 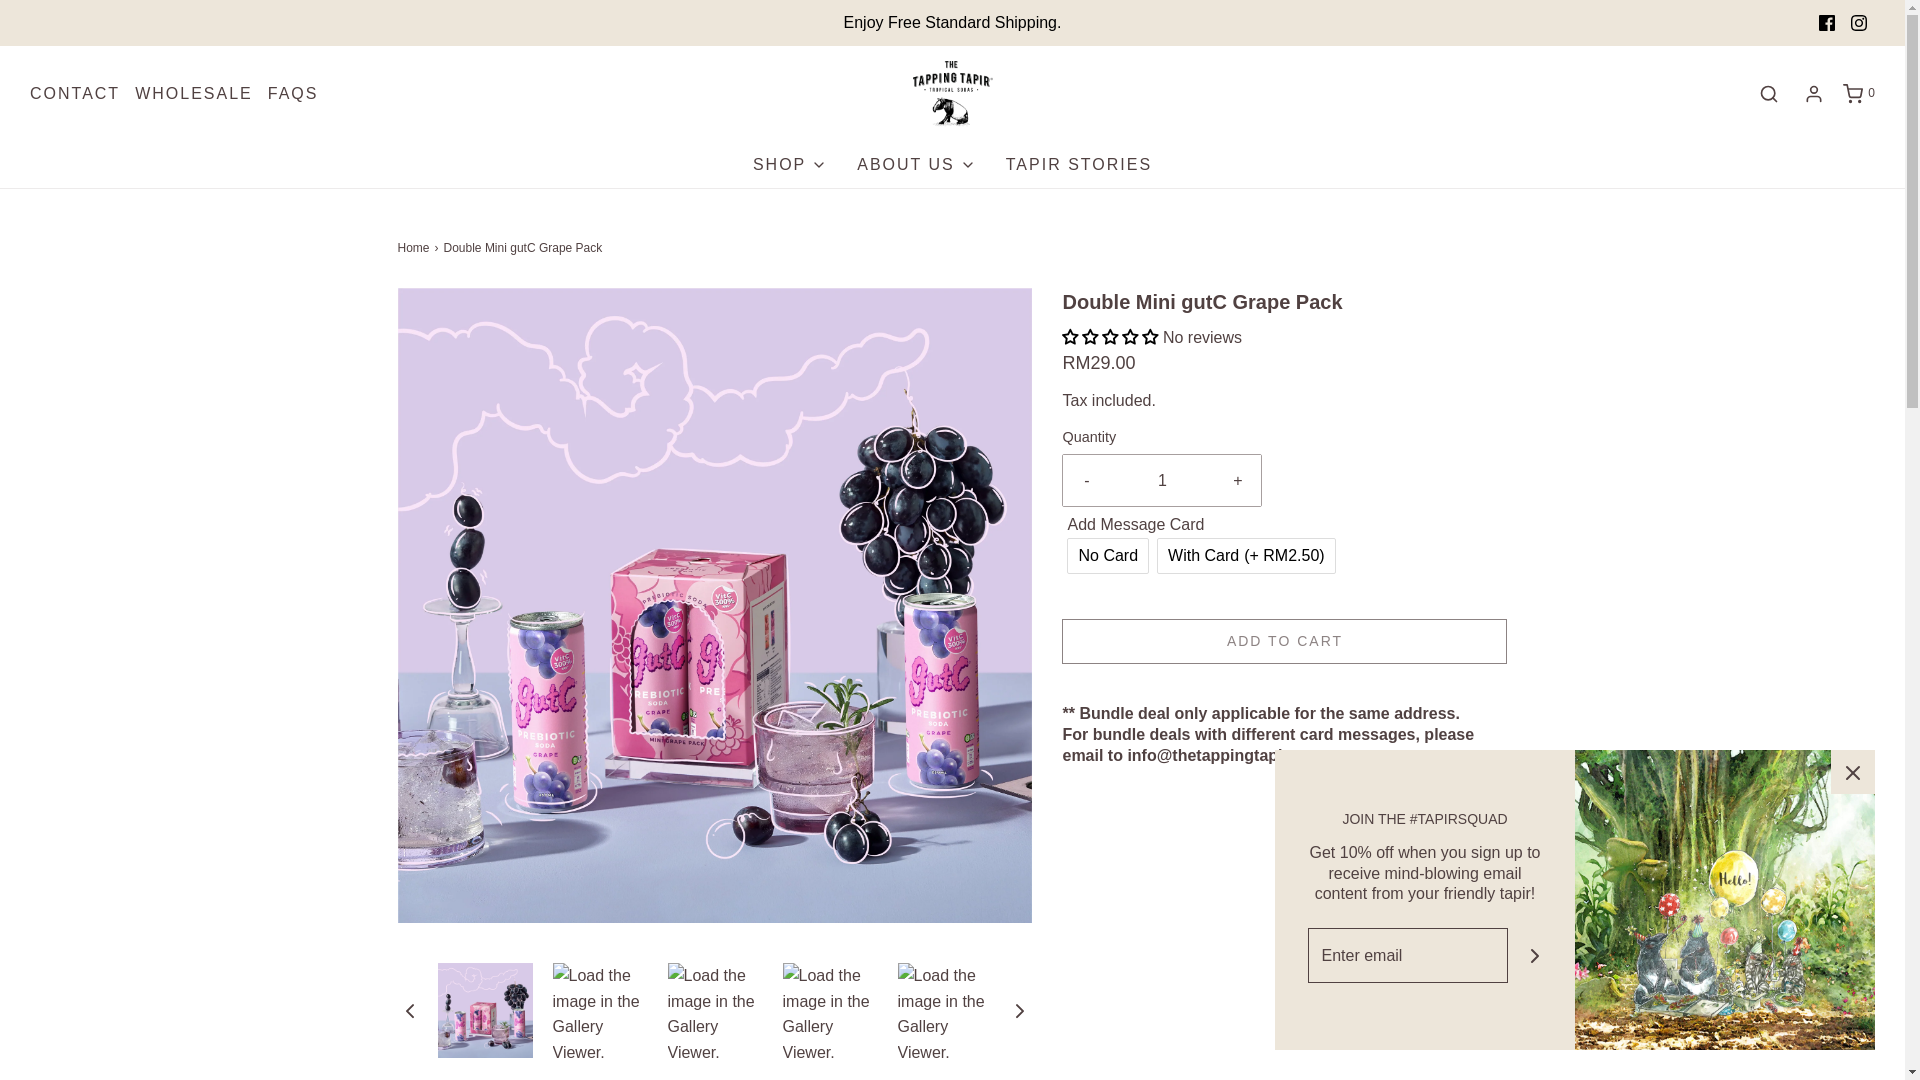 I want to click on Instagram icon, so click(x=1859, y=22).